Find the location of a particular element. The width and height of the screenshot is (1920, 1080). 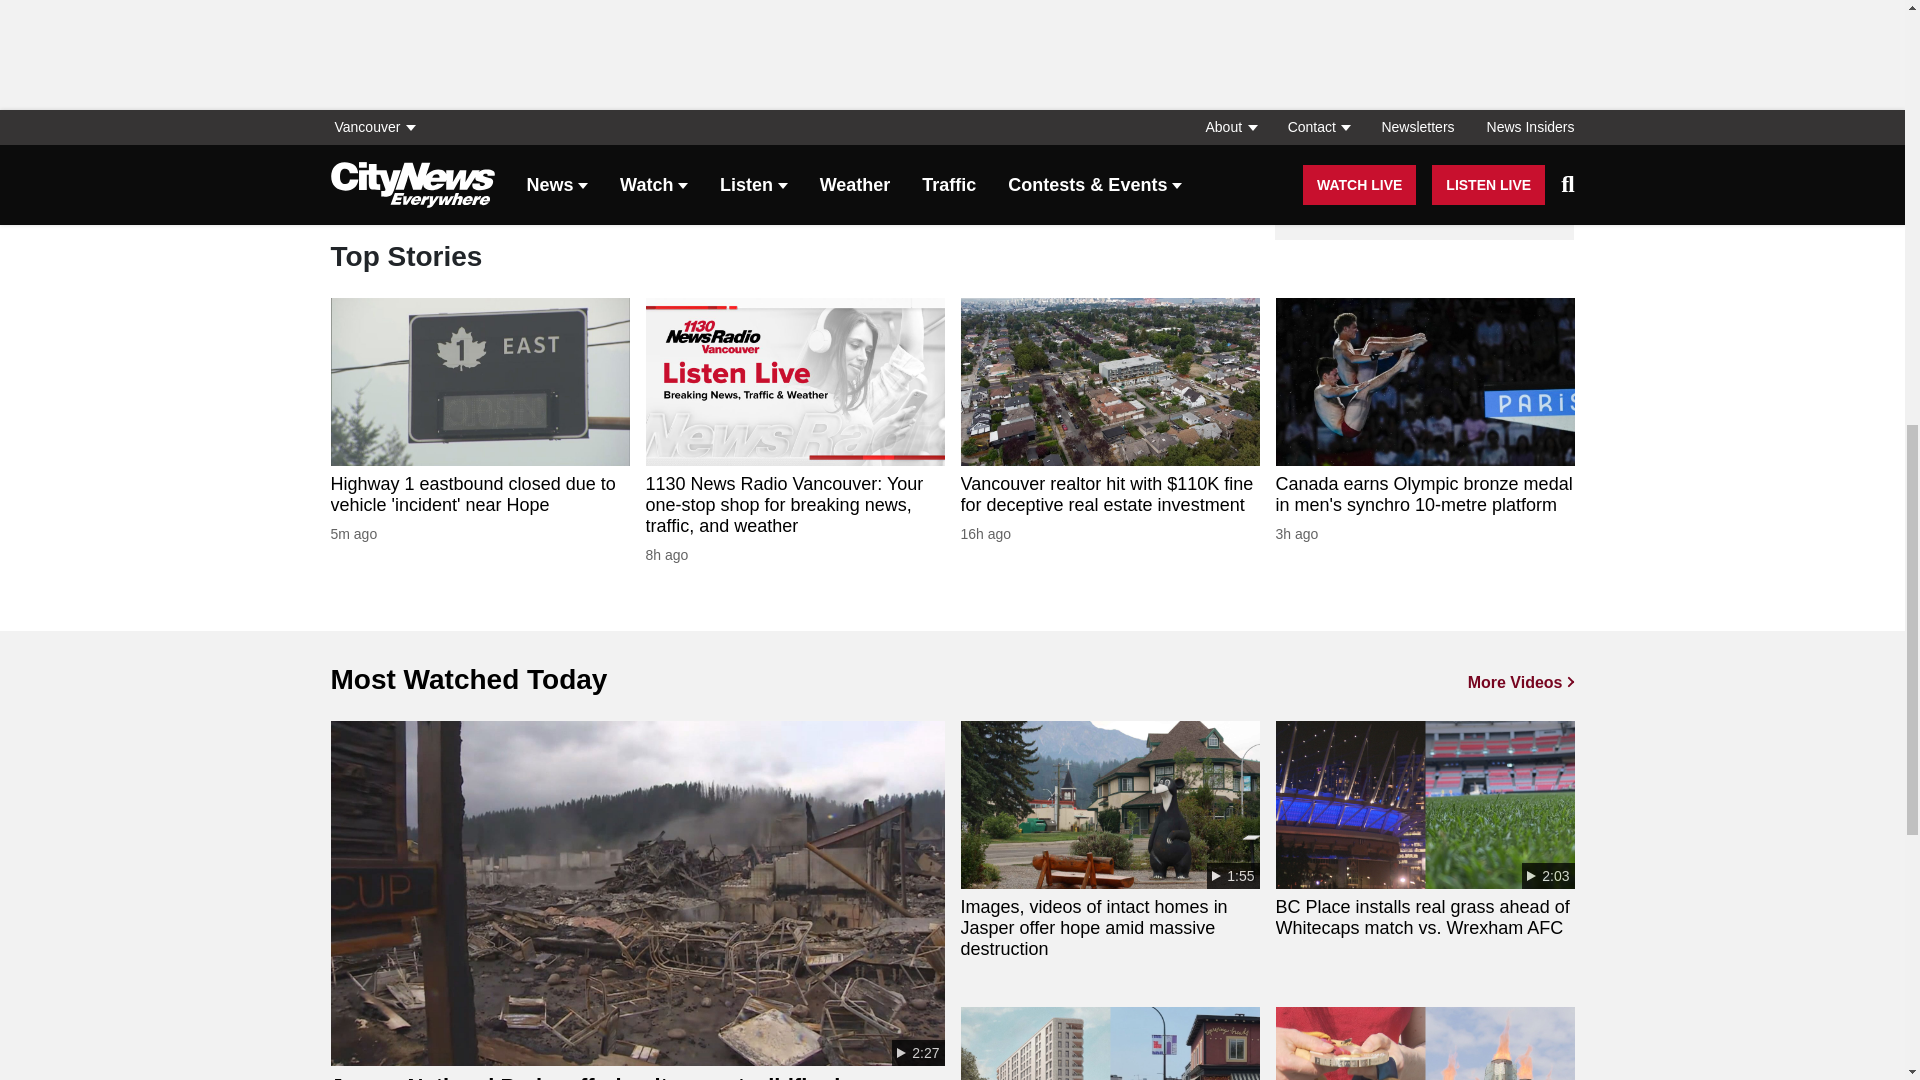

Submit a Correction is located at coordinates (518, 178).